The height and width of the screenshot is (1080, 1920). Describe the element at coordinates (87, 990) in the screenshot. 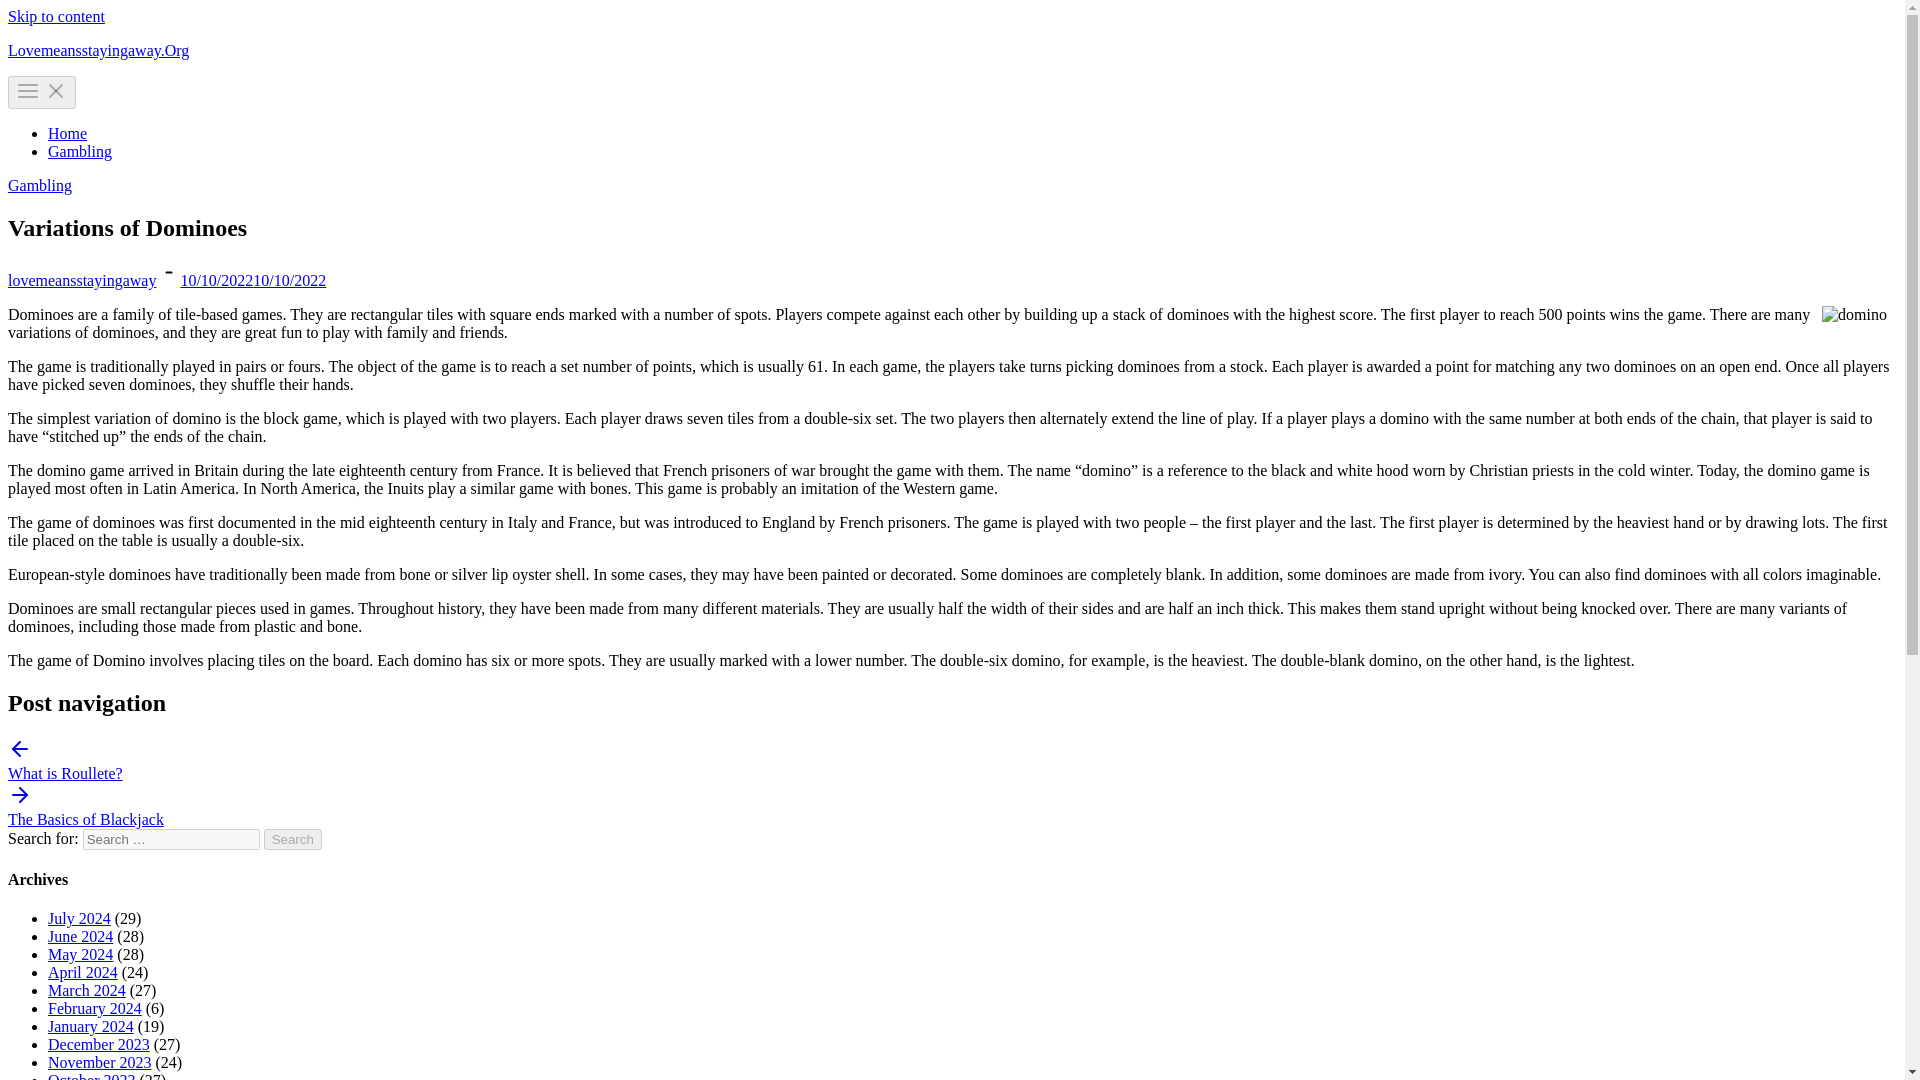

I see `March 2024` at that location.